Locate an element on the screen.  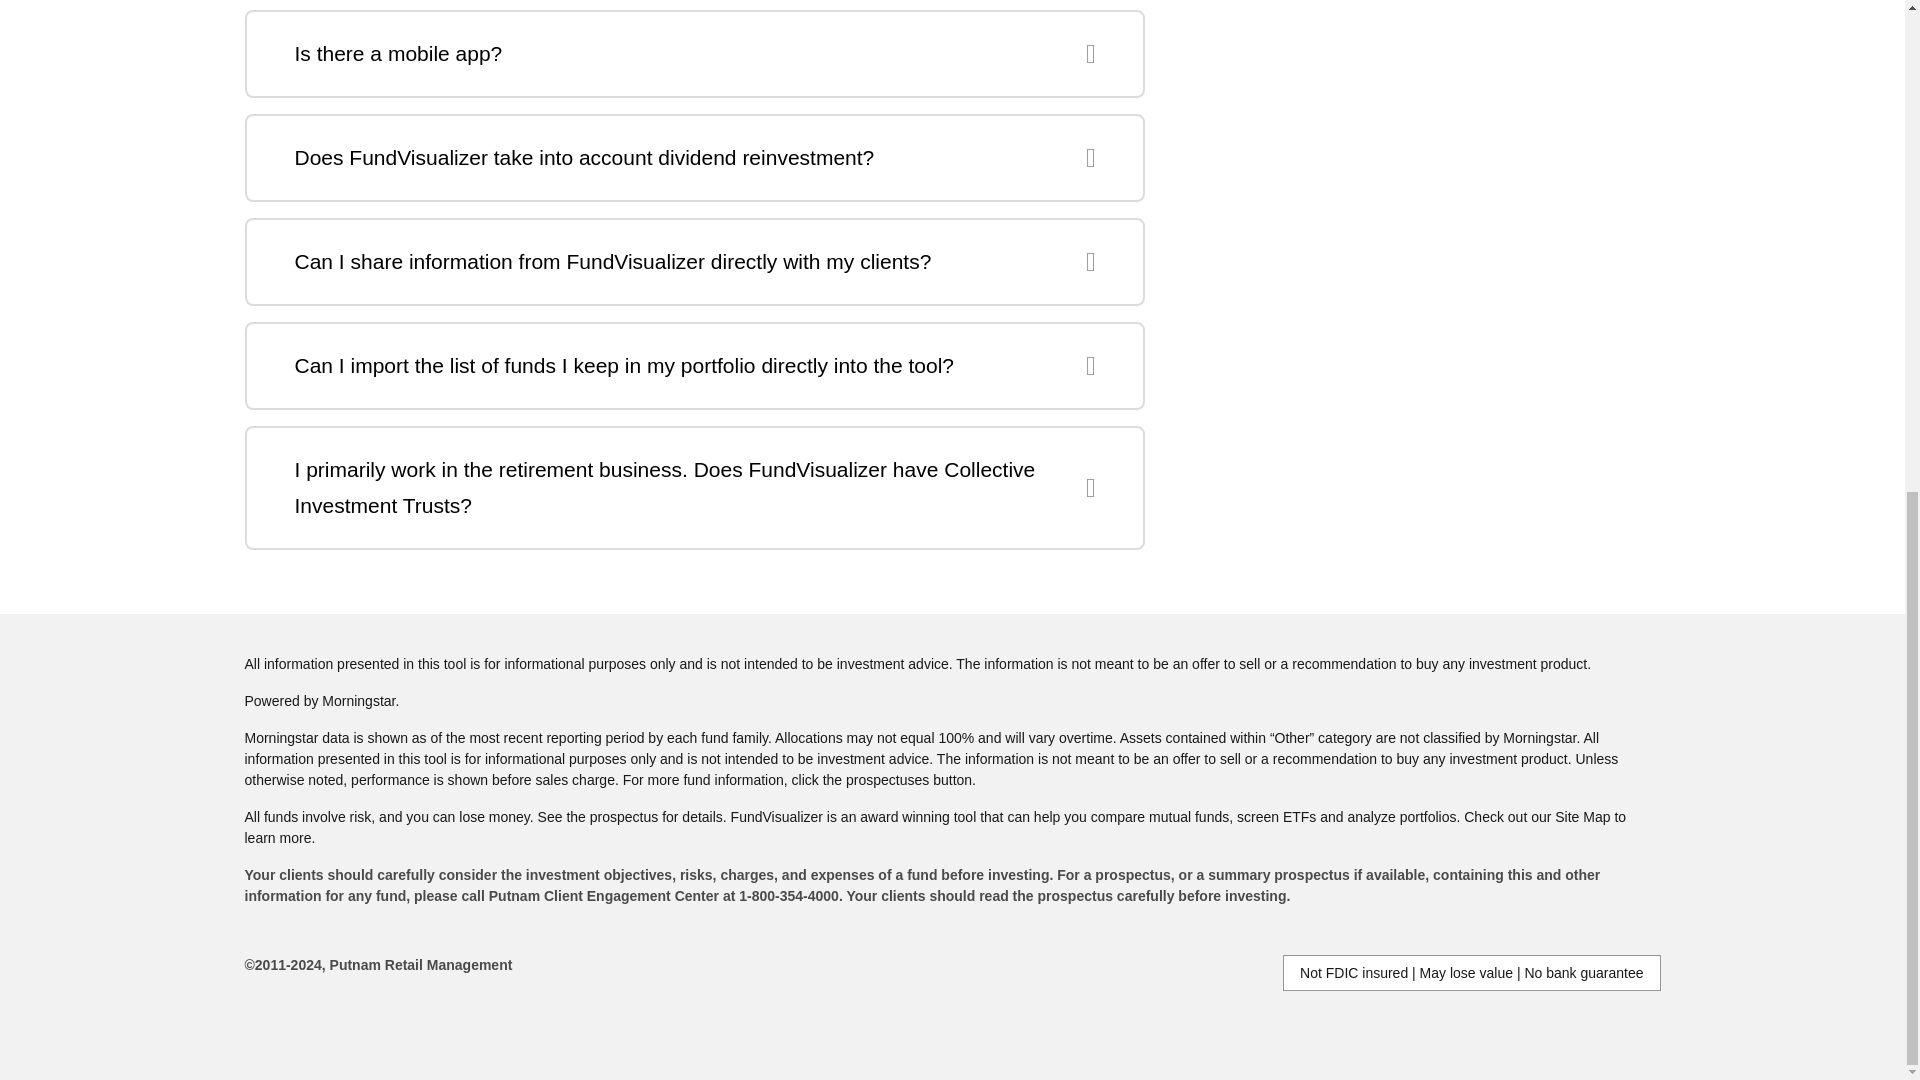
Site Map is located at coordinates (1582, 816).